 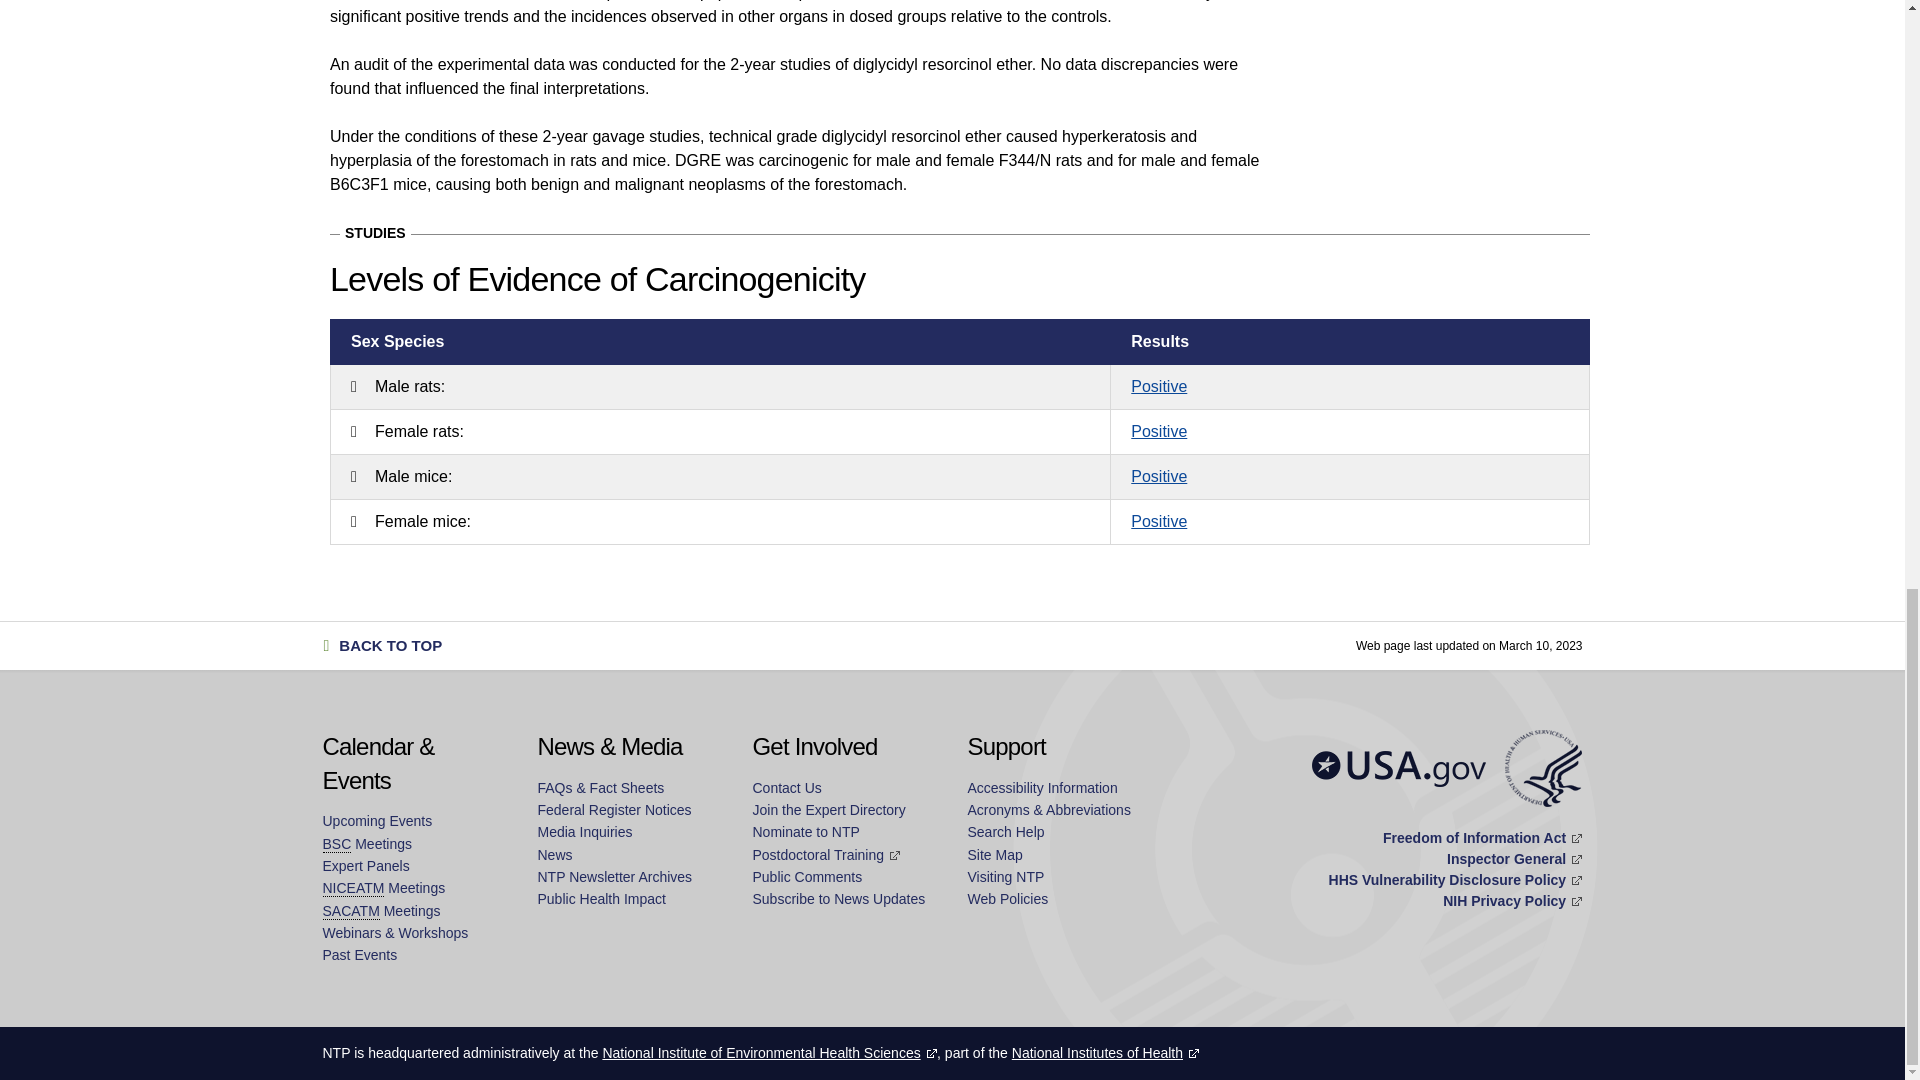 What do you see at coordinates (336, 844) in the screenshot?
I see `NTP Board of Scientific Counselors` at bounding box center [336, 844].